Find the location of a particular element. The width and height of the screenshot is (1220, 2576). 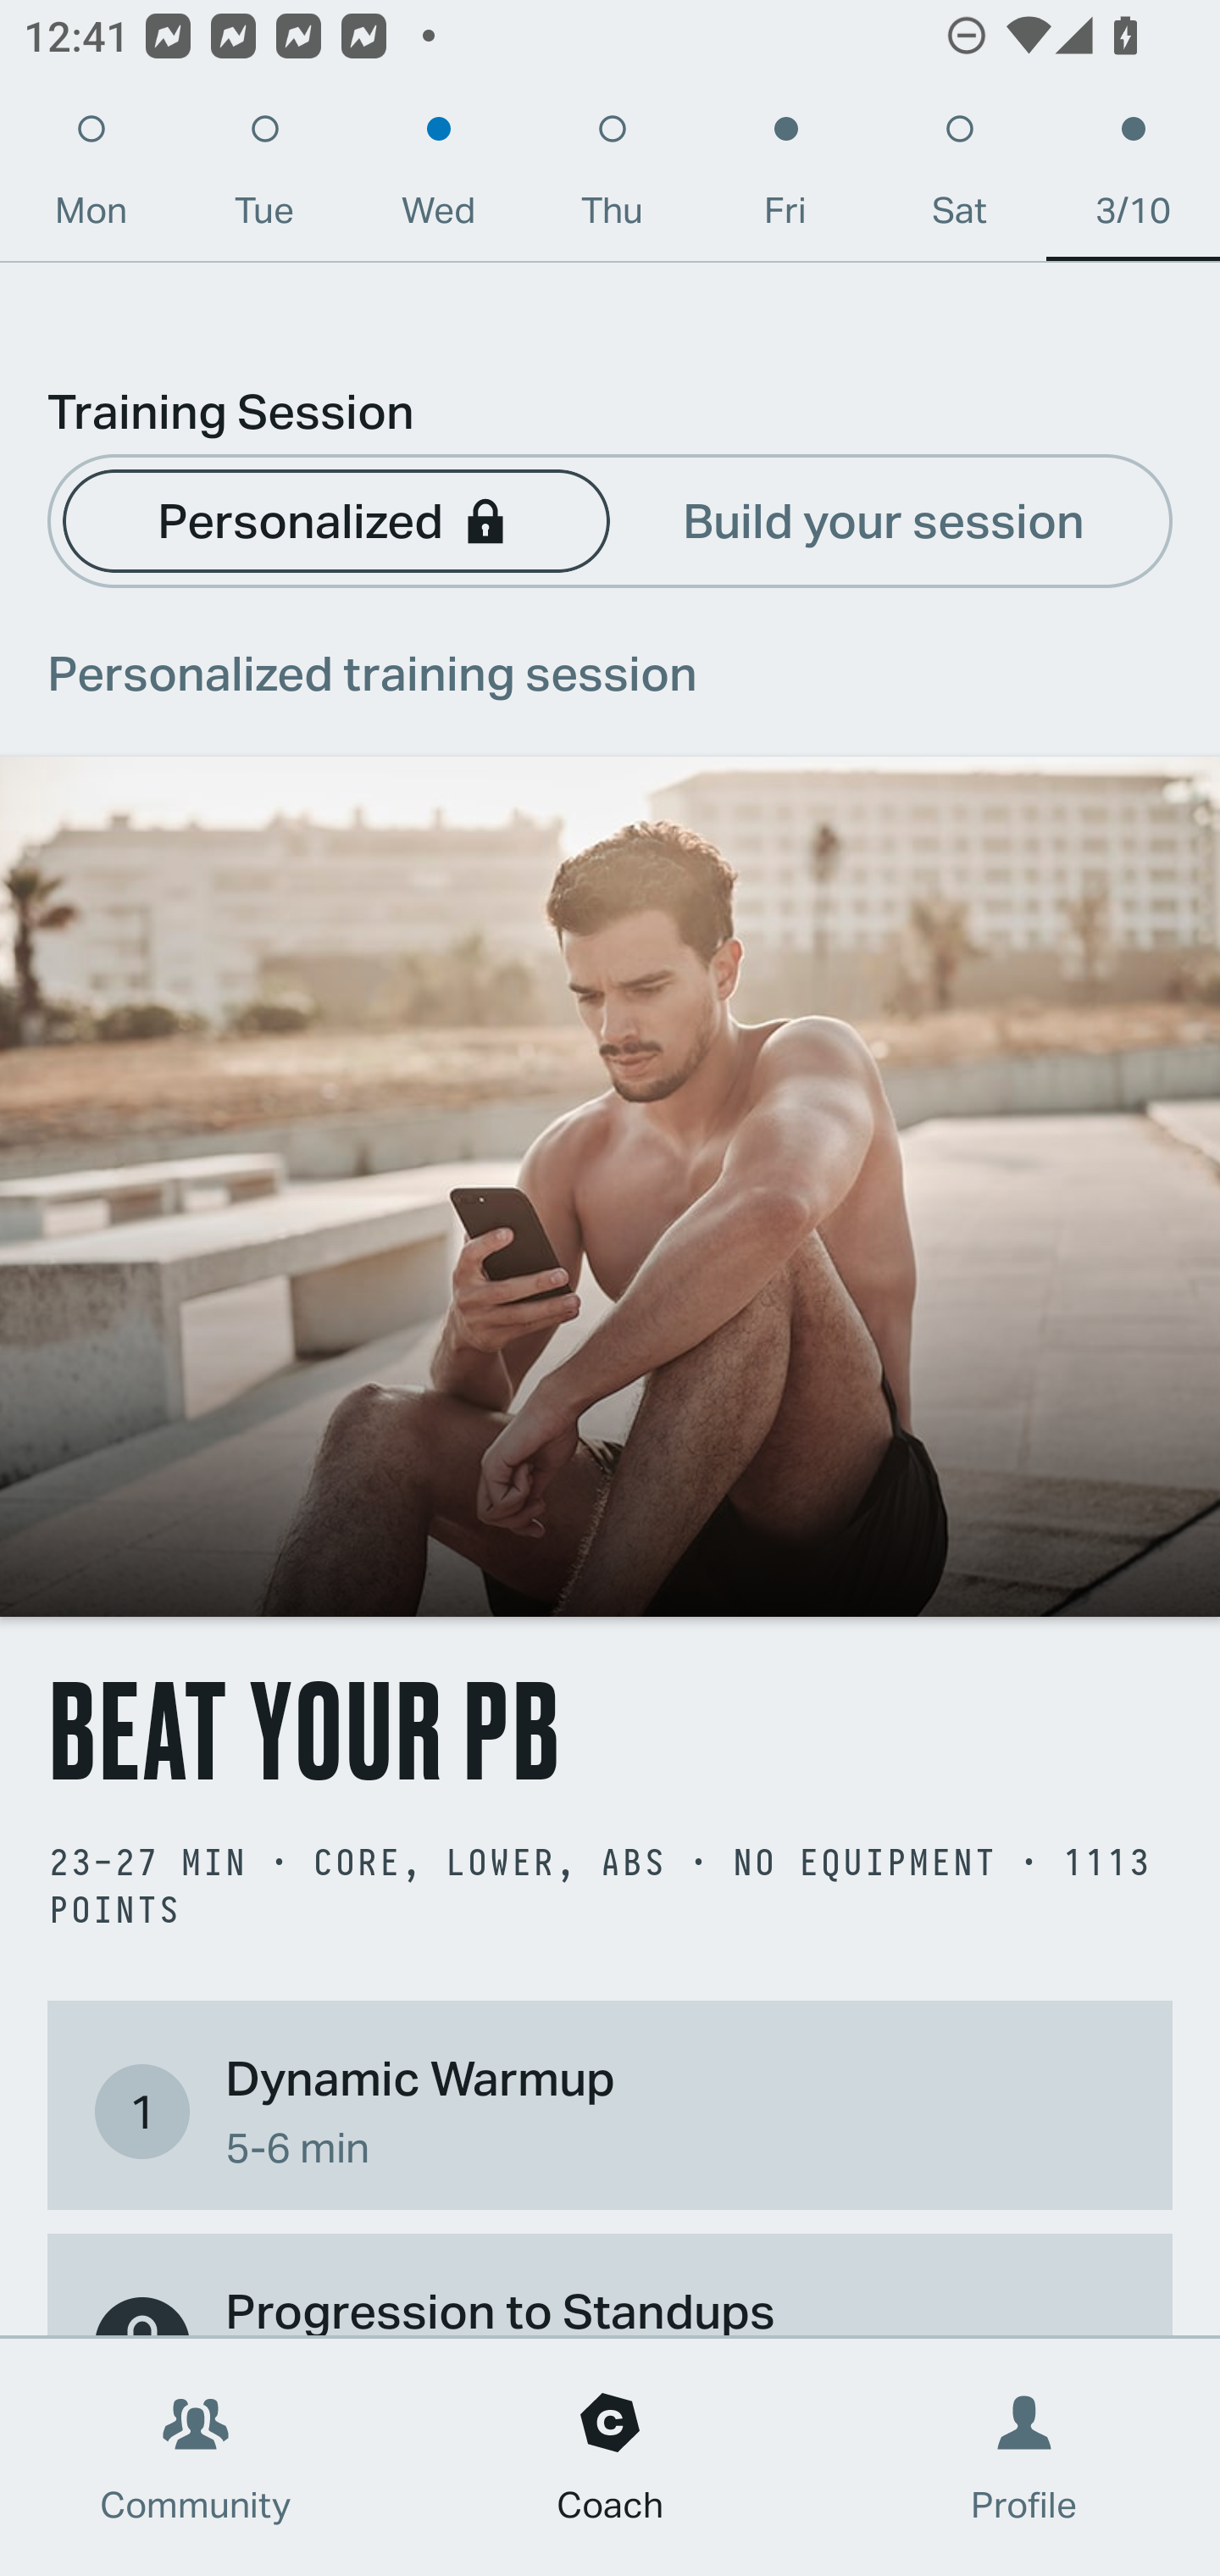

3/10 is located at coordinates (1134, 178).